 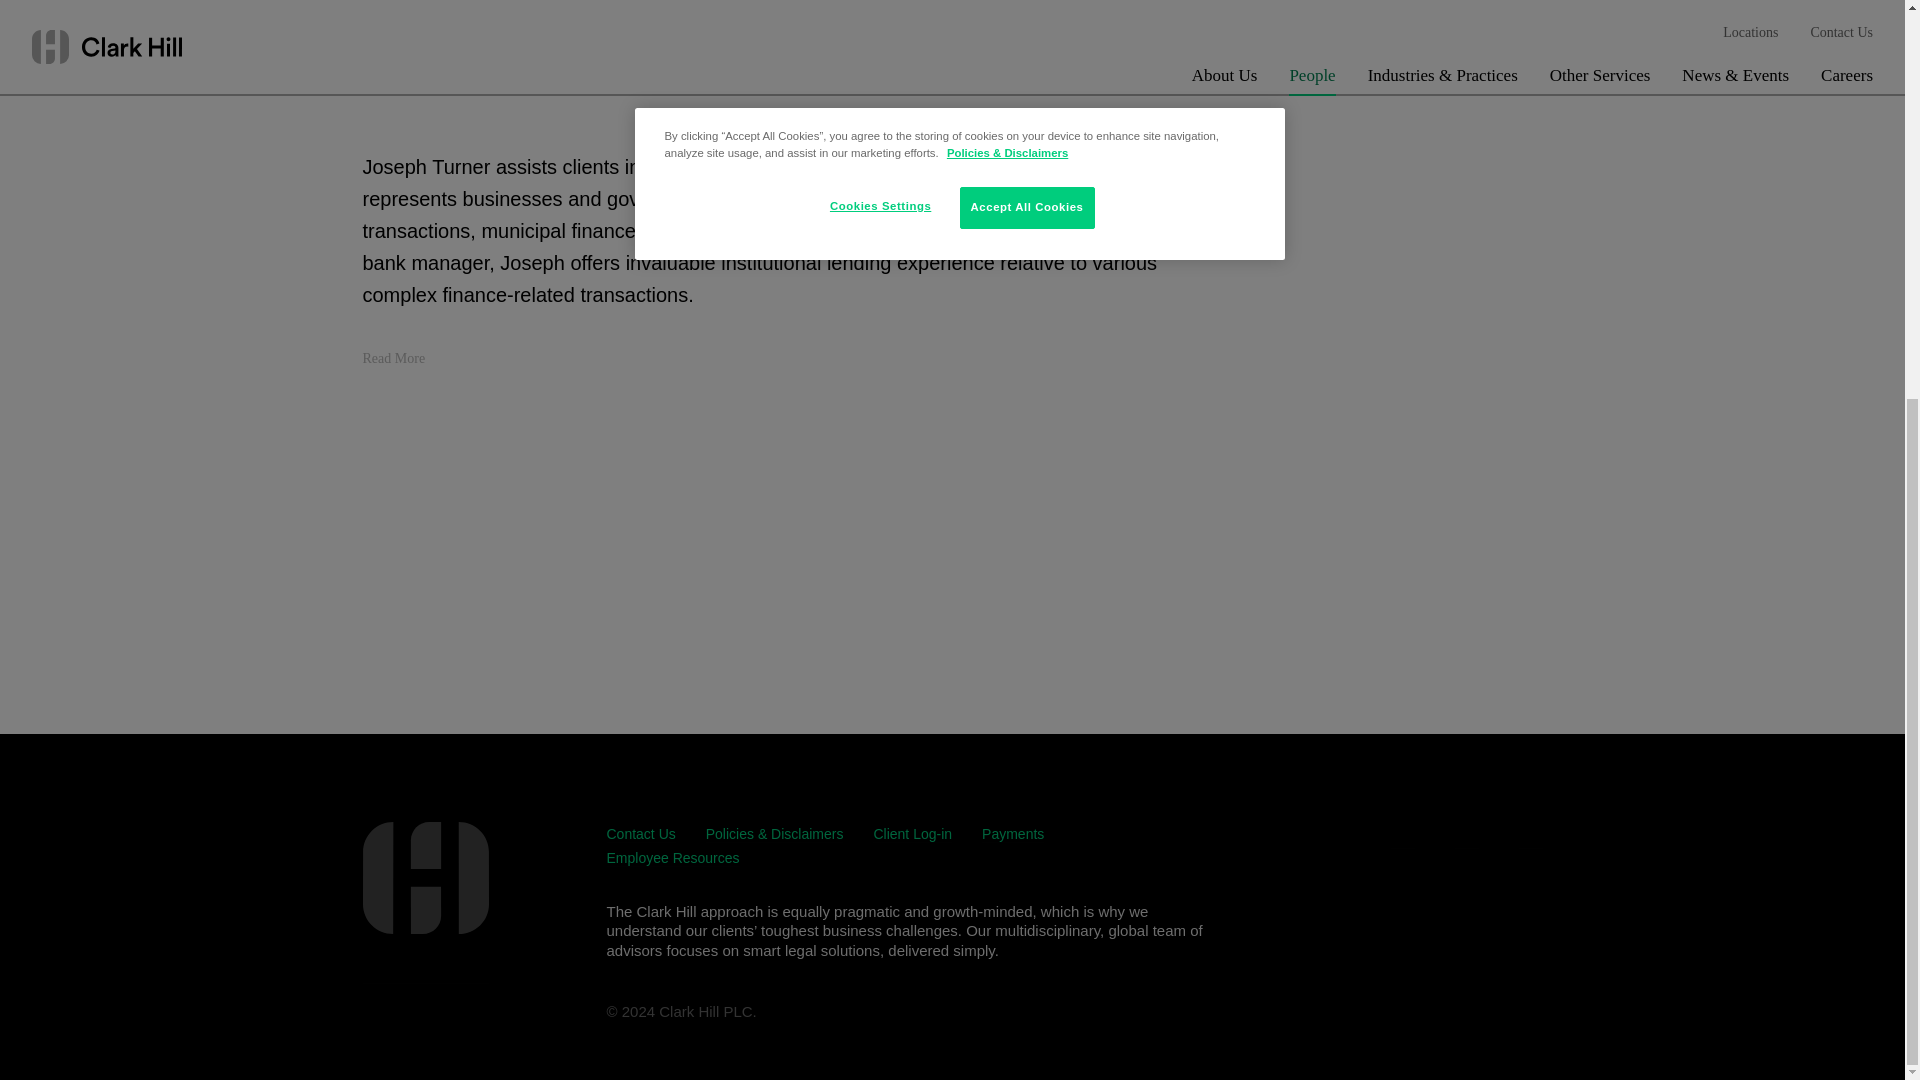 What do you see at coordinates (538, 46) in the screenshot?
I see `PDF` at bounding box center [538, 46].